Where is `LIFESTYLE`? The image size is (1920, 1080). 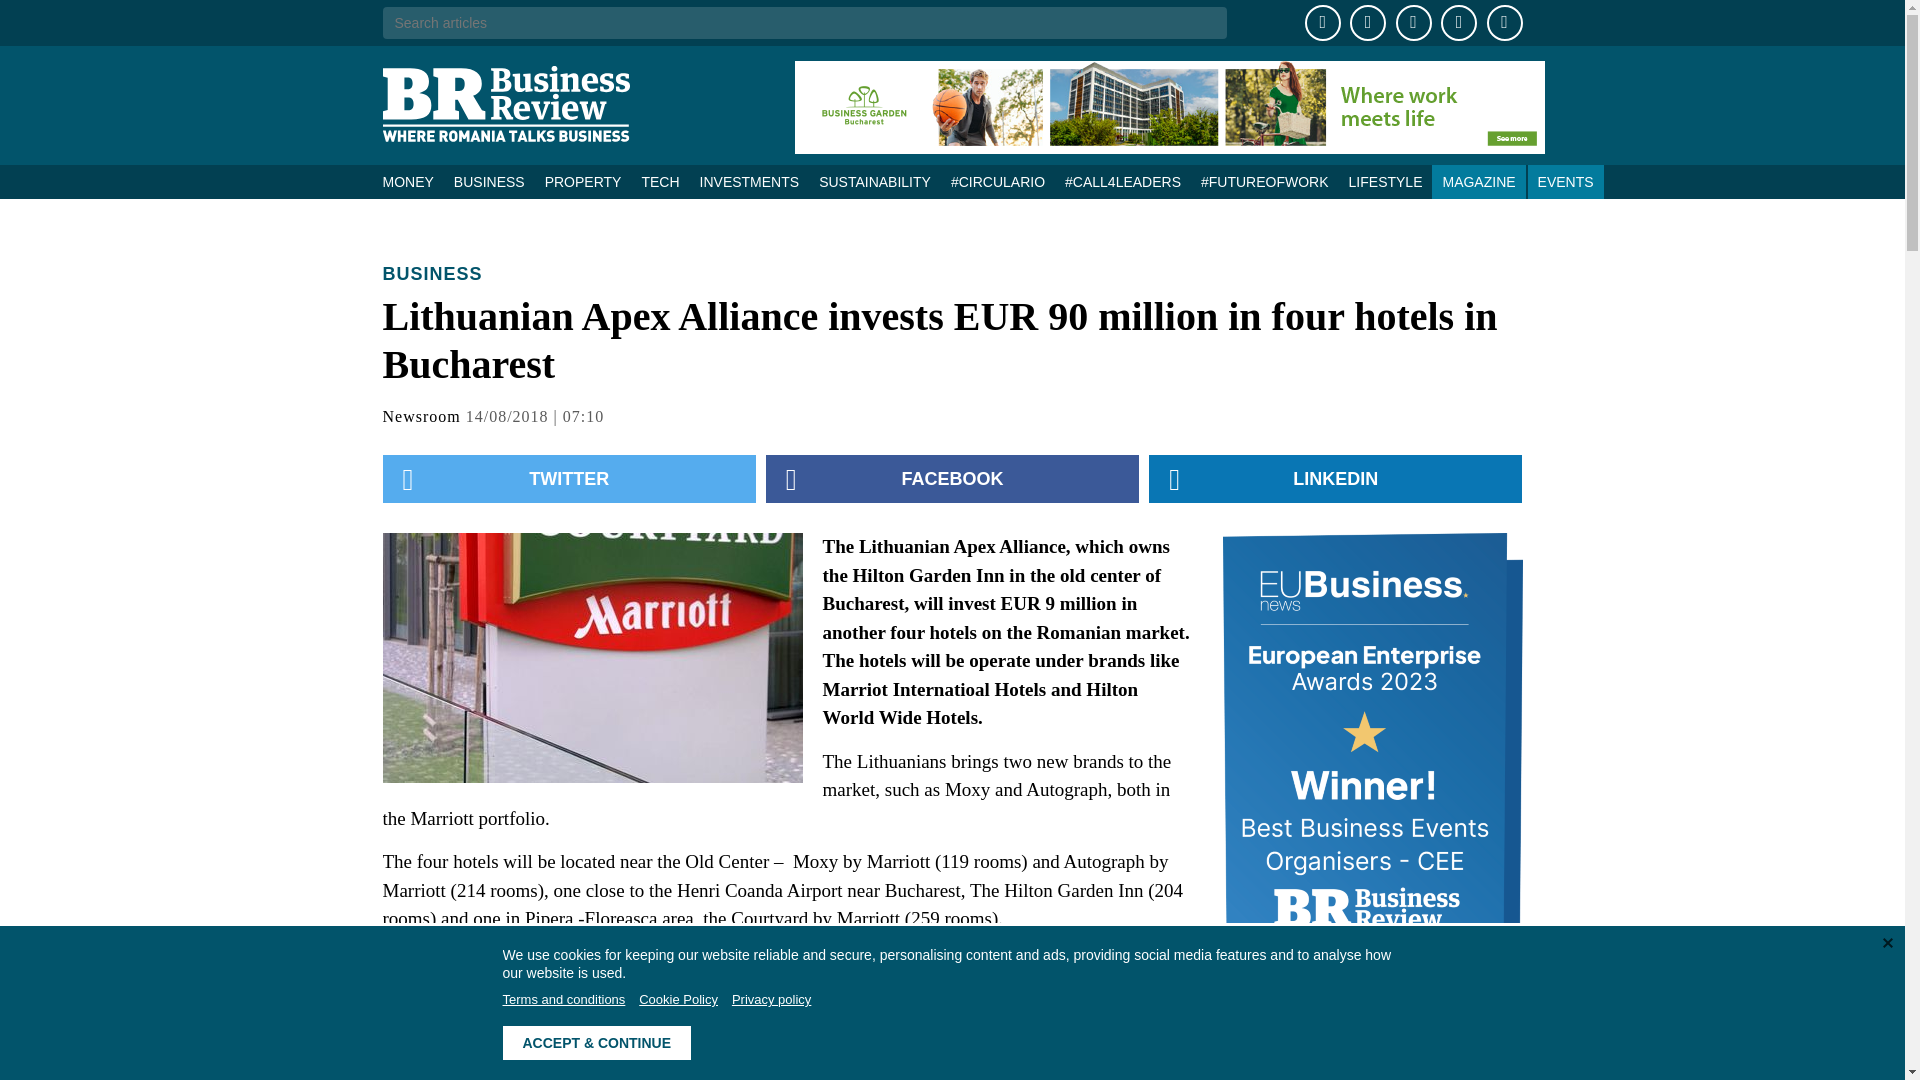
LIFESTYLE is located at coordinates (1385, 182).